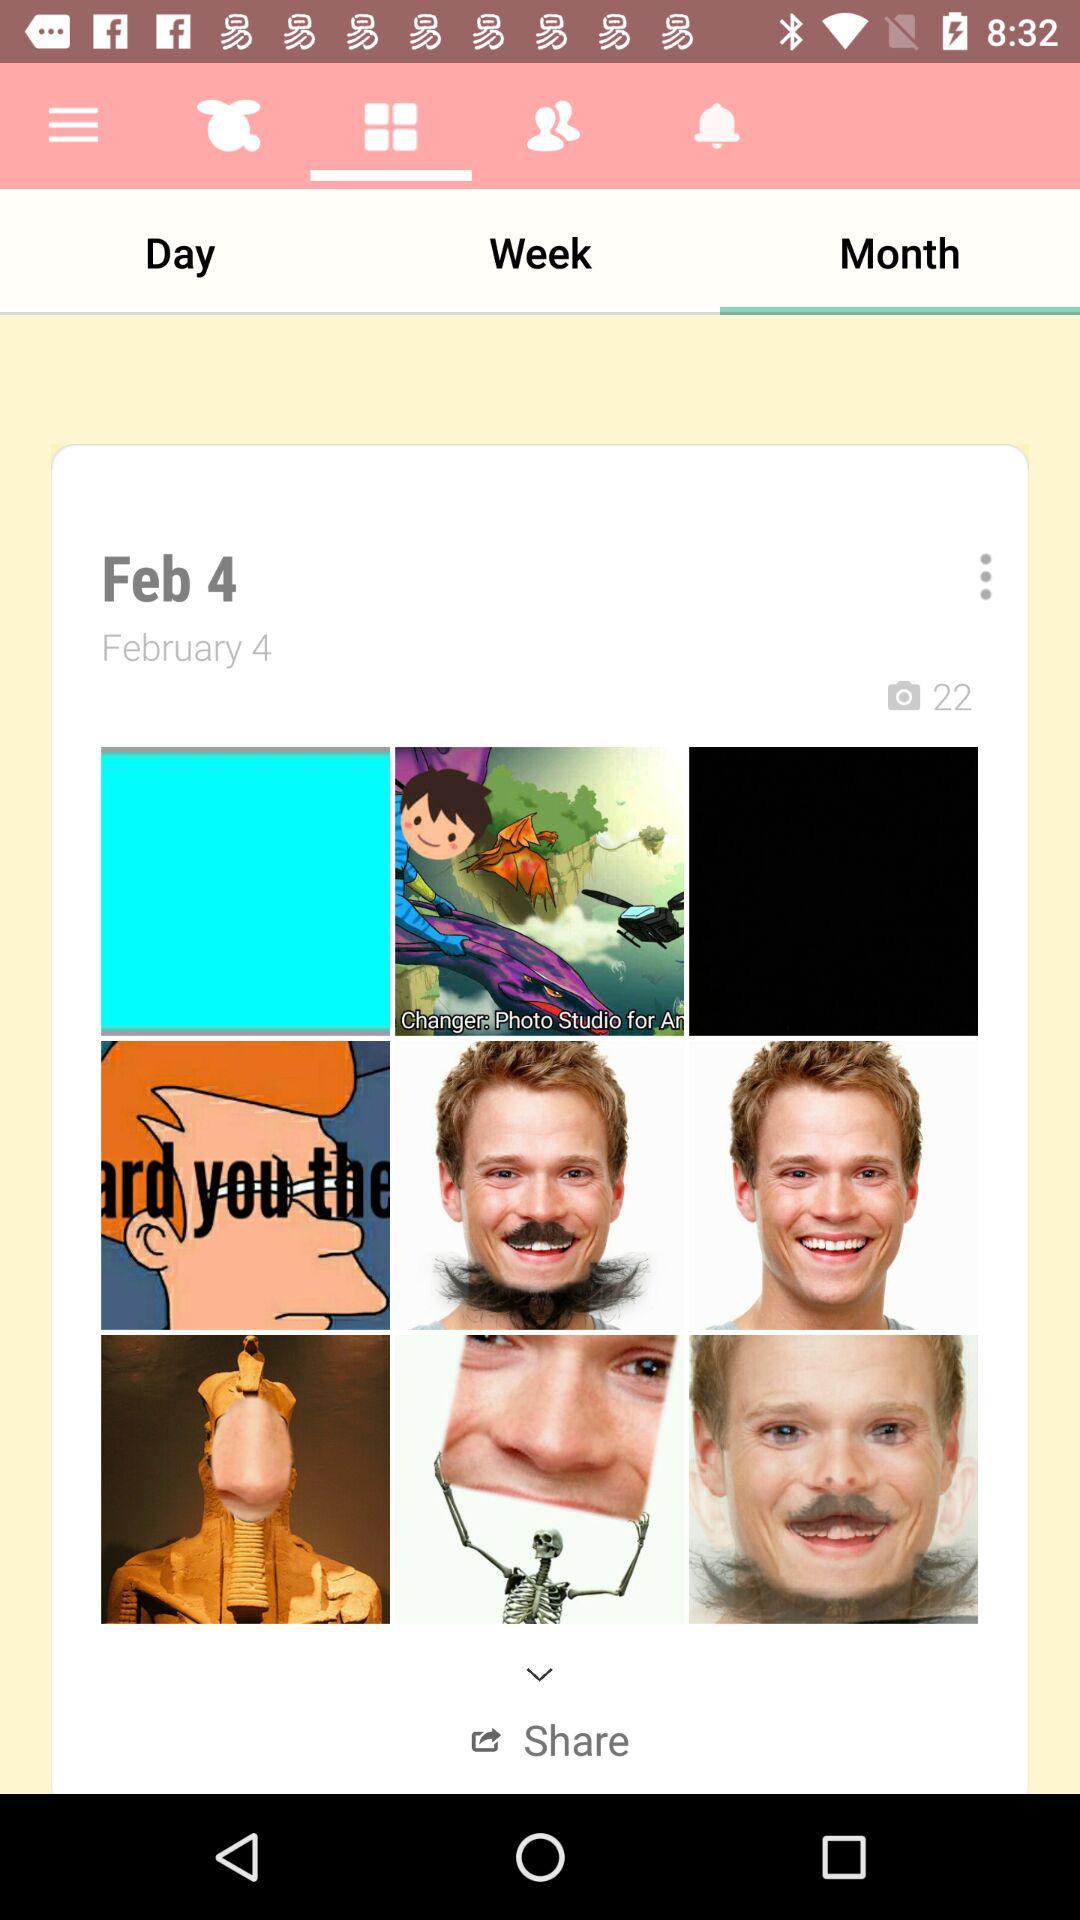 Image resolution: width=1080 pixels, height=1920 pixels. I want to click on choose preferred view, so click(972, 576).